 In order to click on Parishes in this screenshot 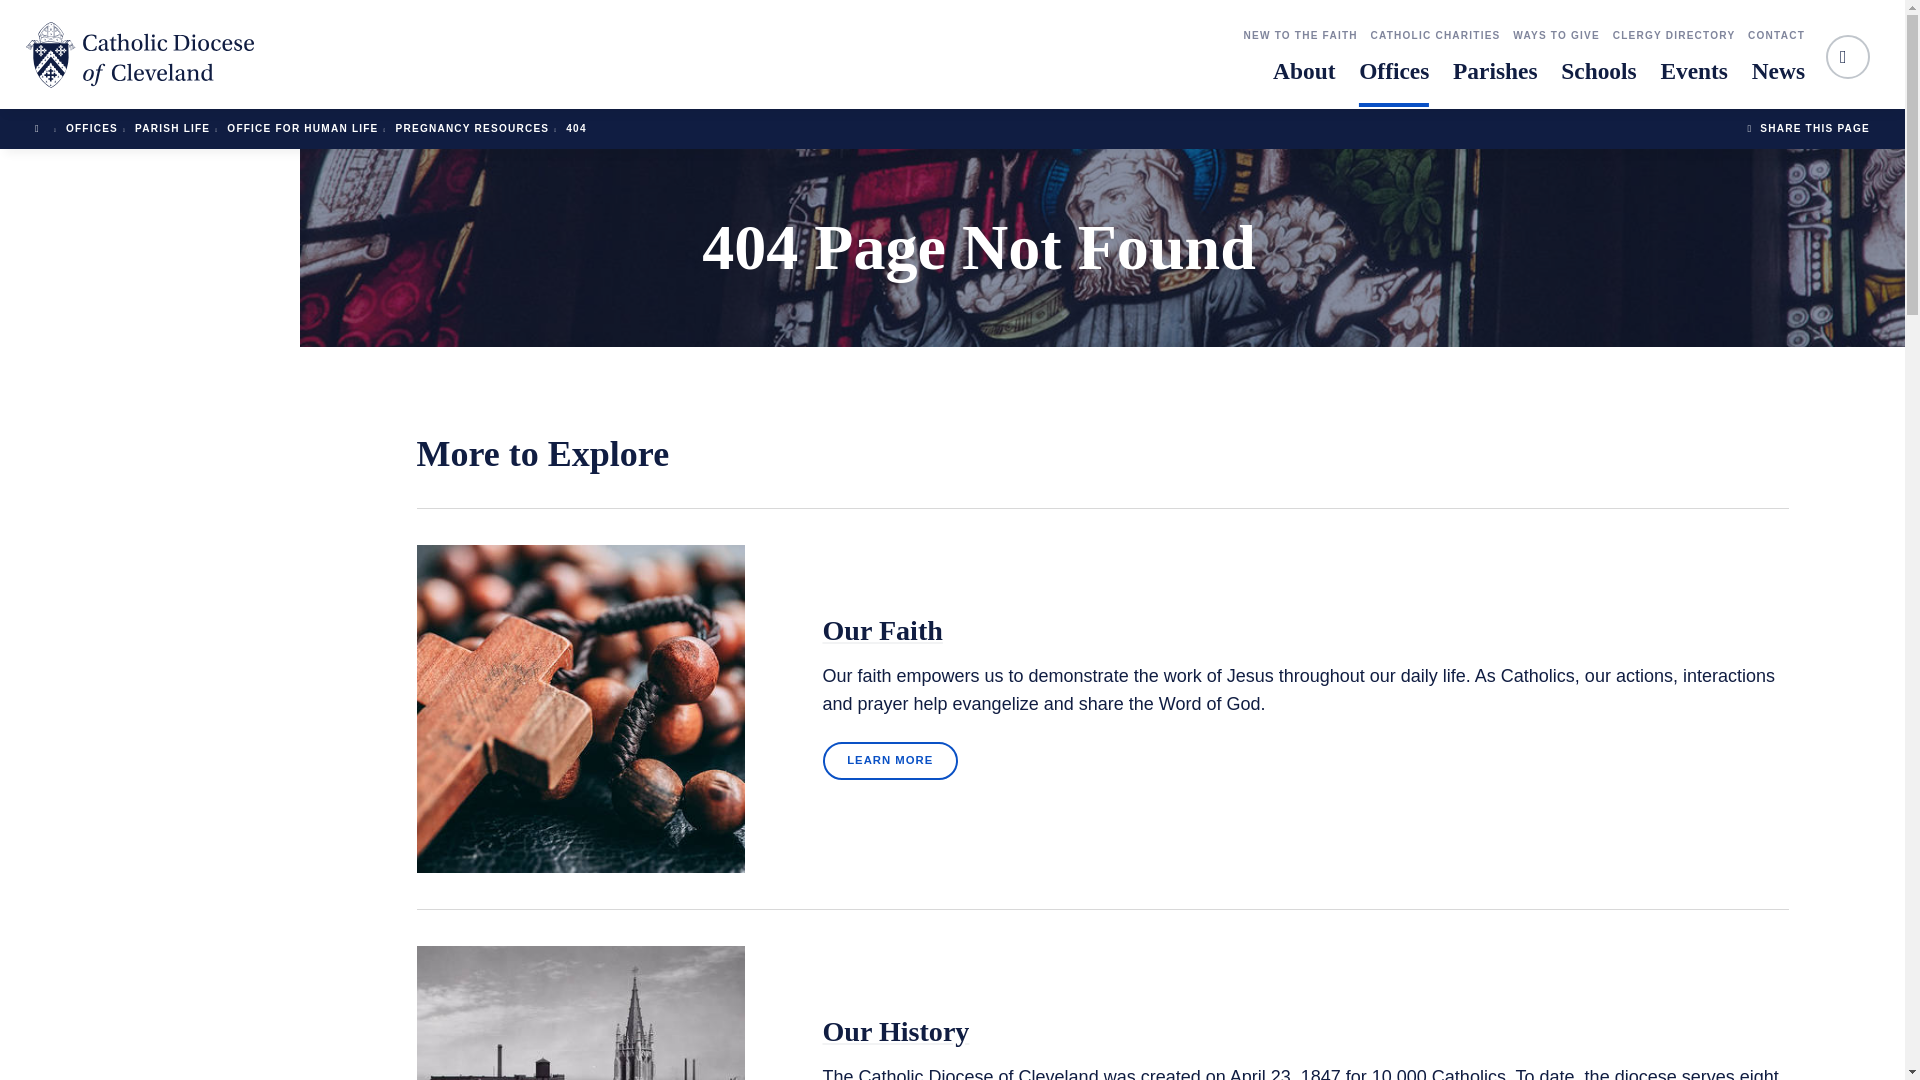, I will do `click(1495, 80)`.